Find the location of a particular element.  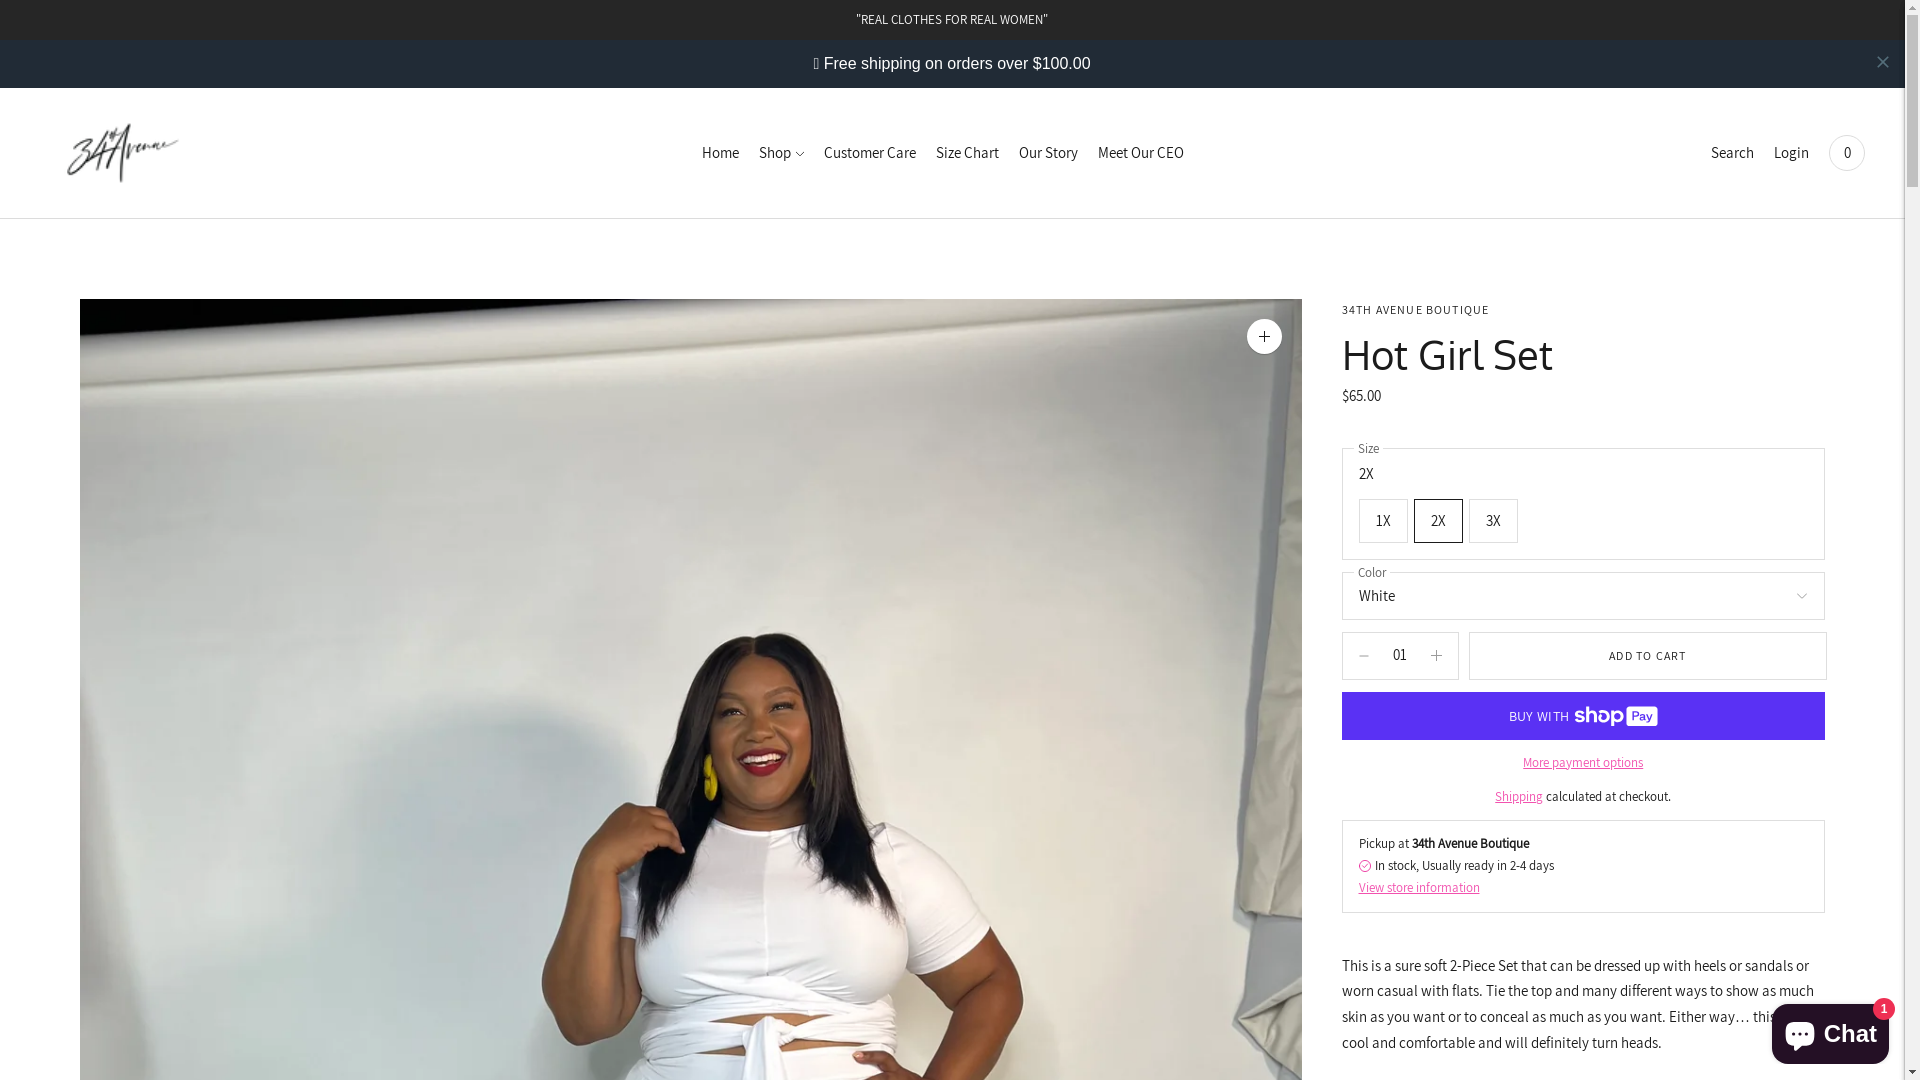

Login is located at coordinates (1792, 153).